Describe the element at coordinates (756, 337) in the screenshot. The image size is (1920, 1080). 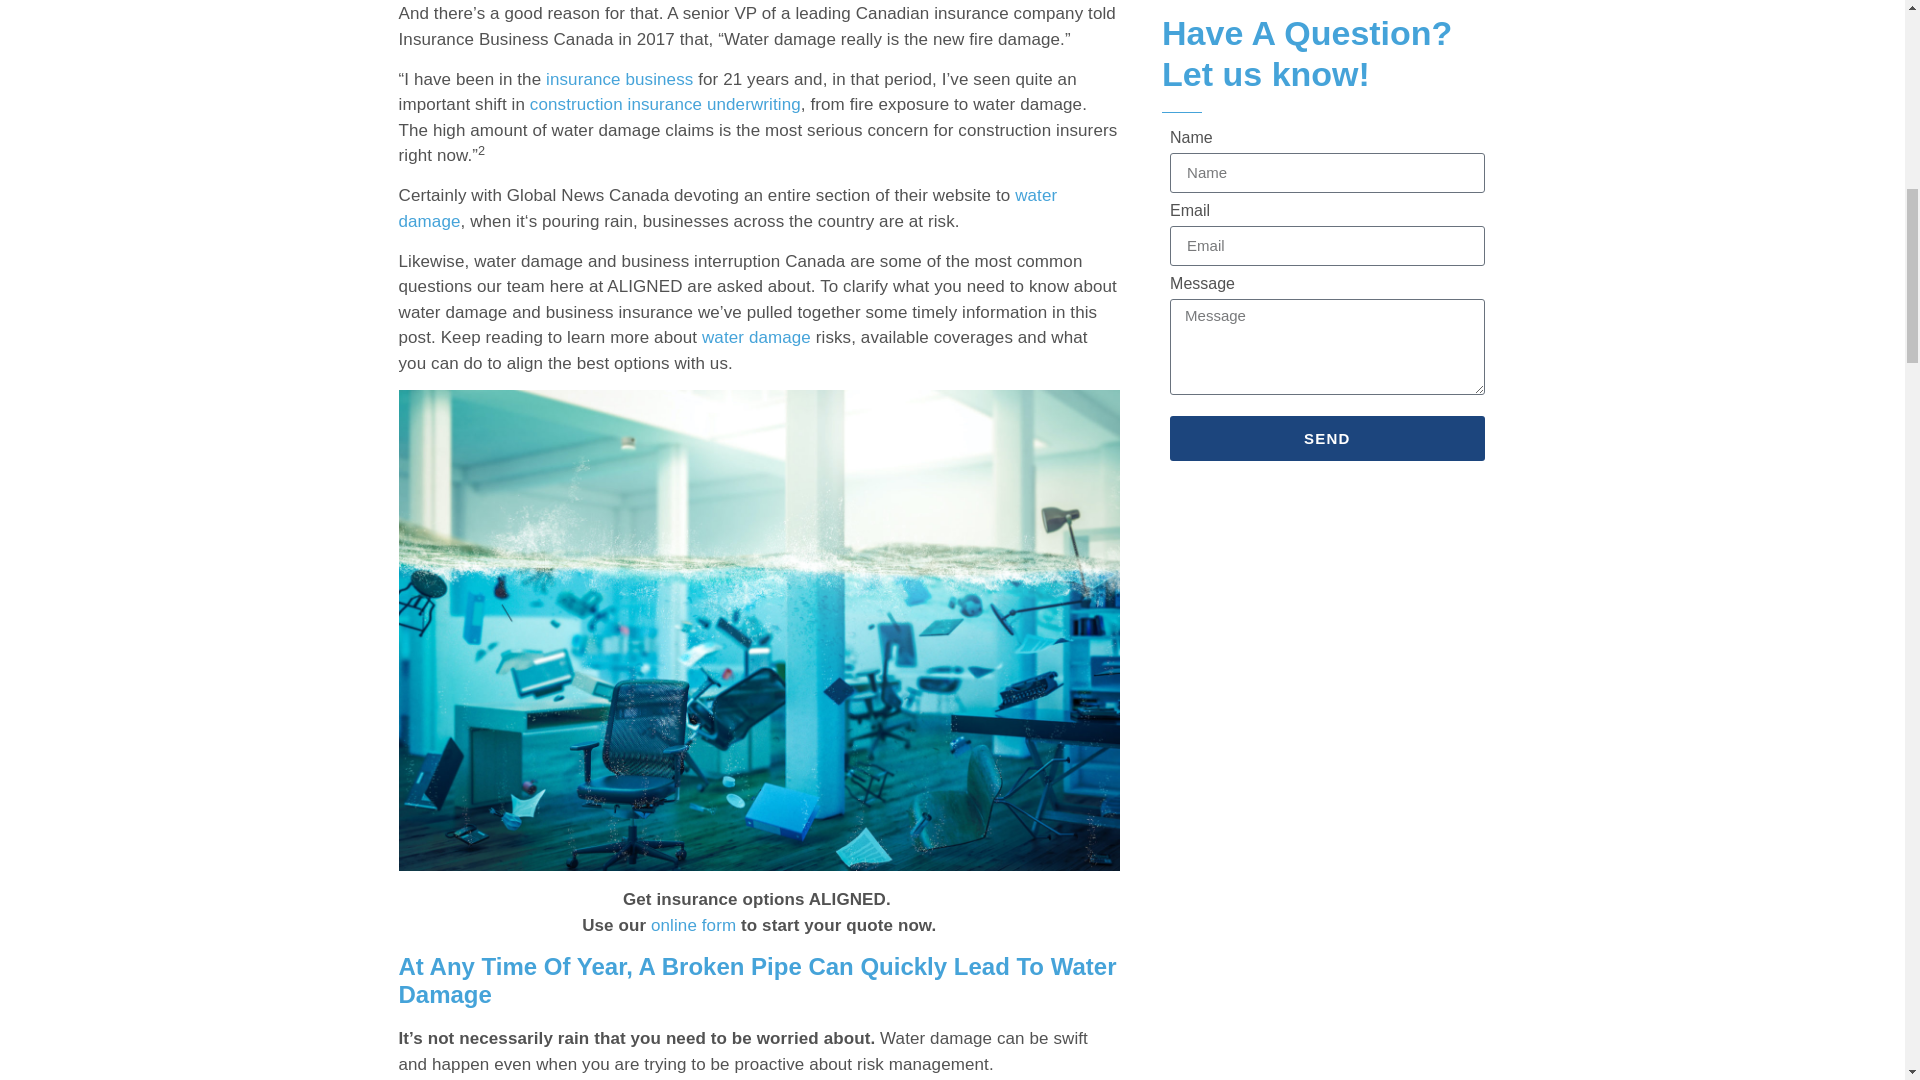
I see `water damage` at that location.